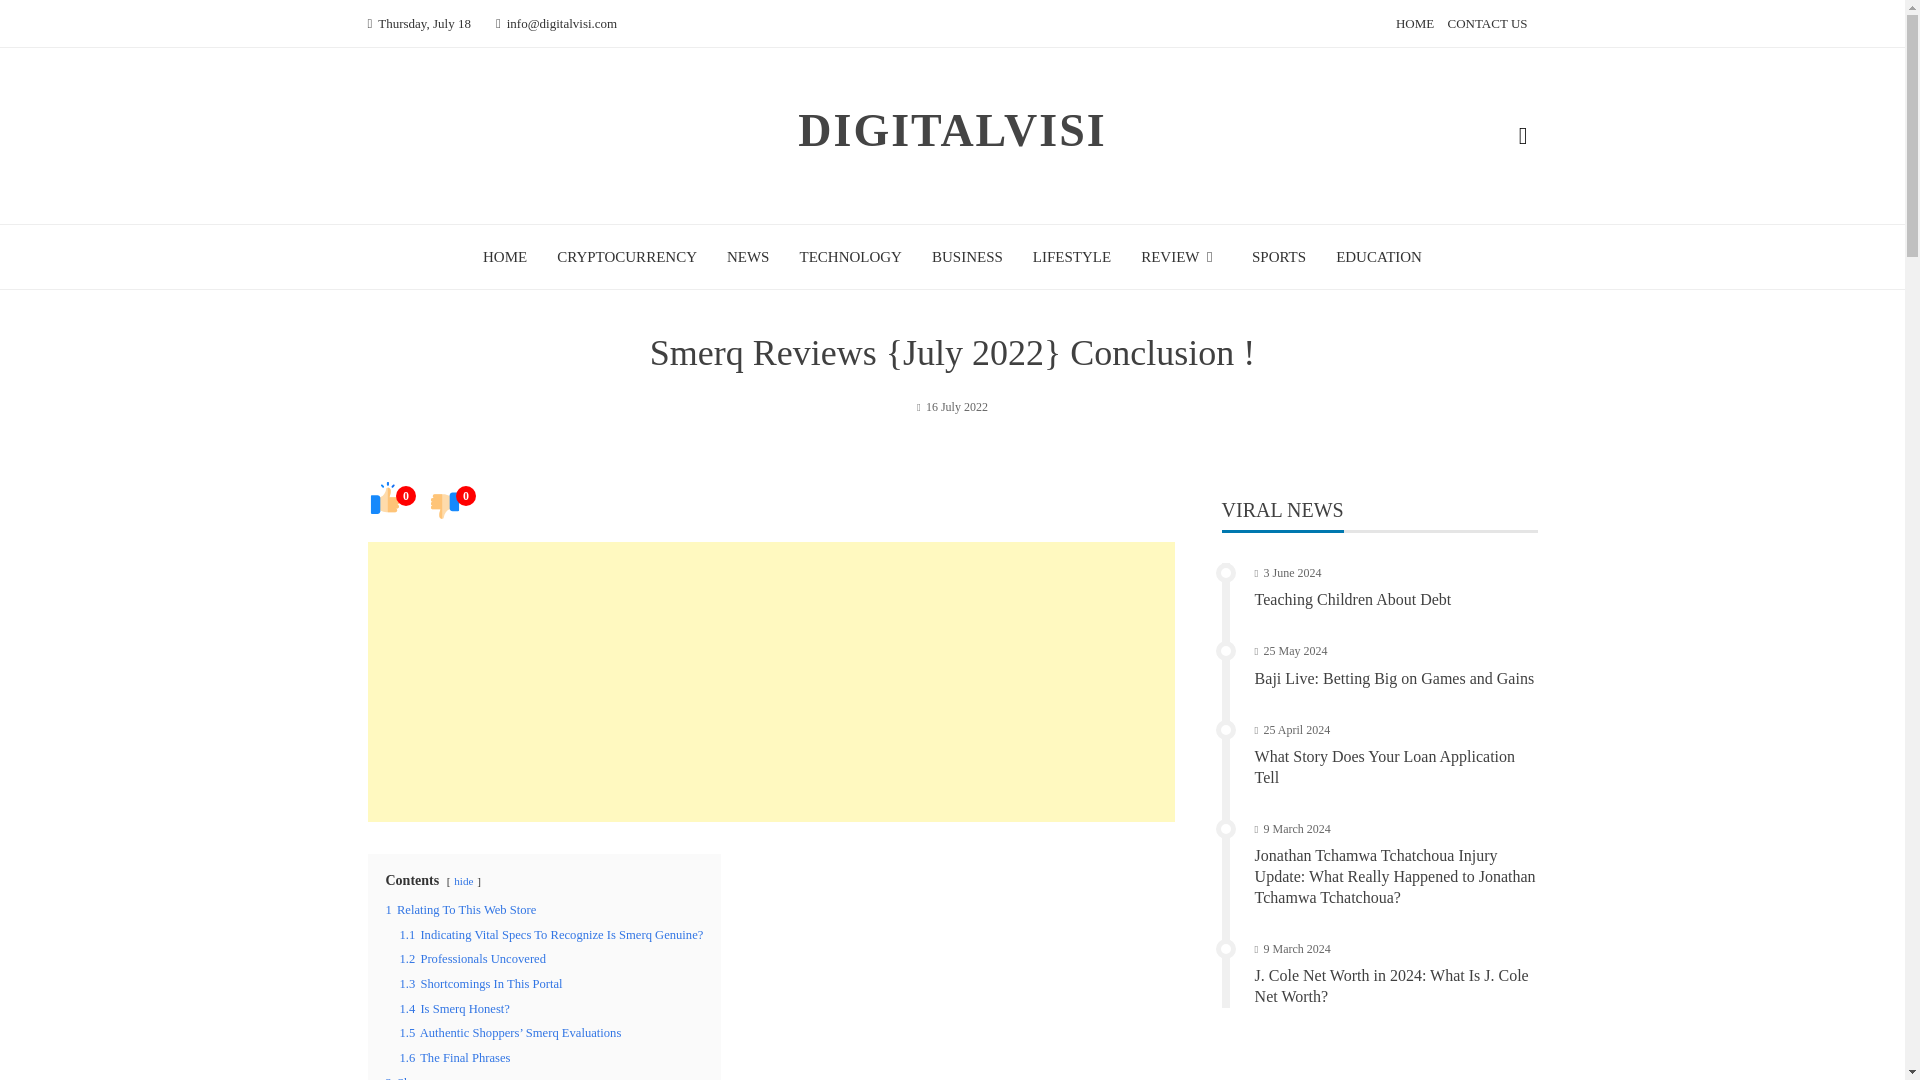 Image resolution: width=1920 pixels, height=1080 pixels. I want to click on CRYPTOCURRENCY, so click(626, 256).